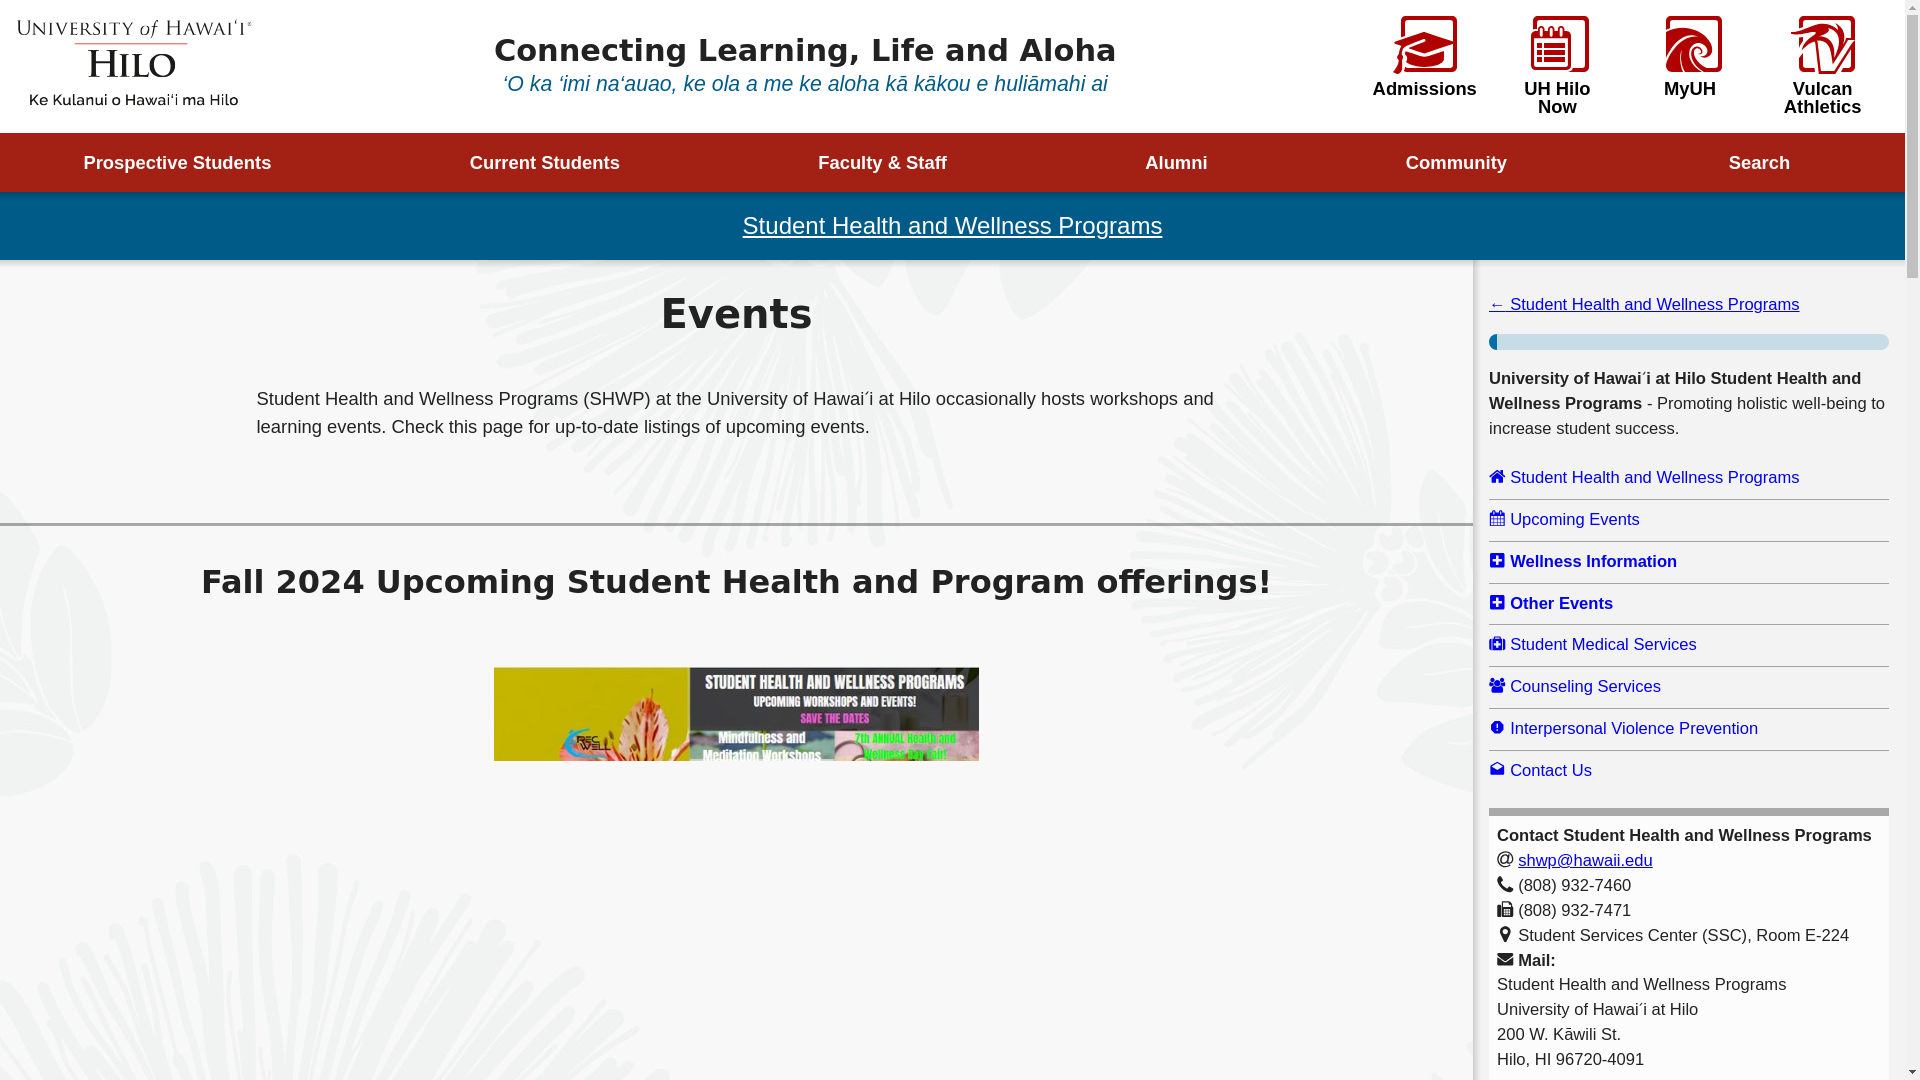 The image size is (1920, 1080). What do you see at coordinates (953, 224) in the screenshot?
I see `Student Health and Wellness Programs` at bounding box center [953, 224].